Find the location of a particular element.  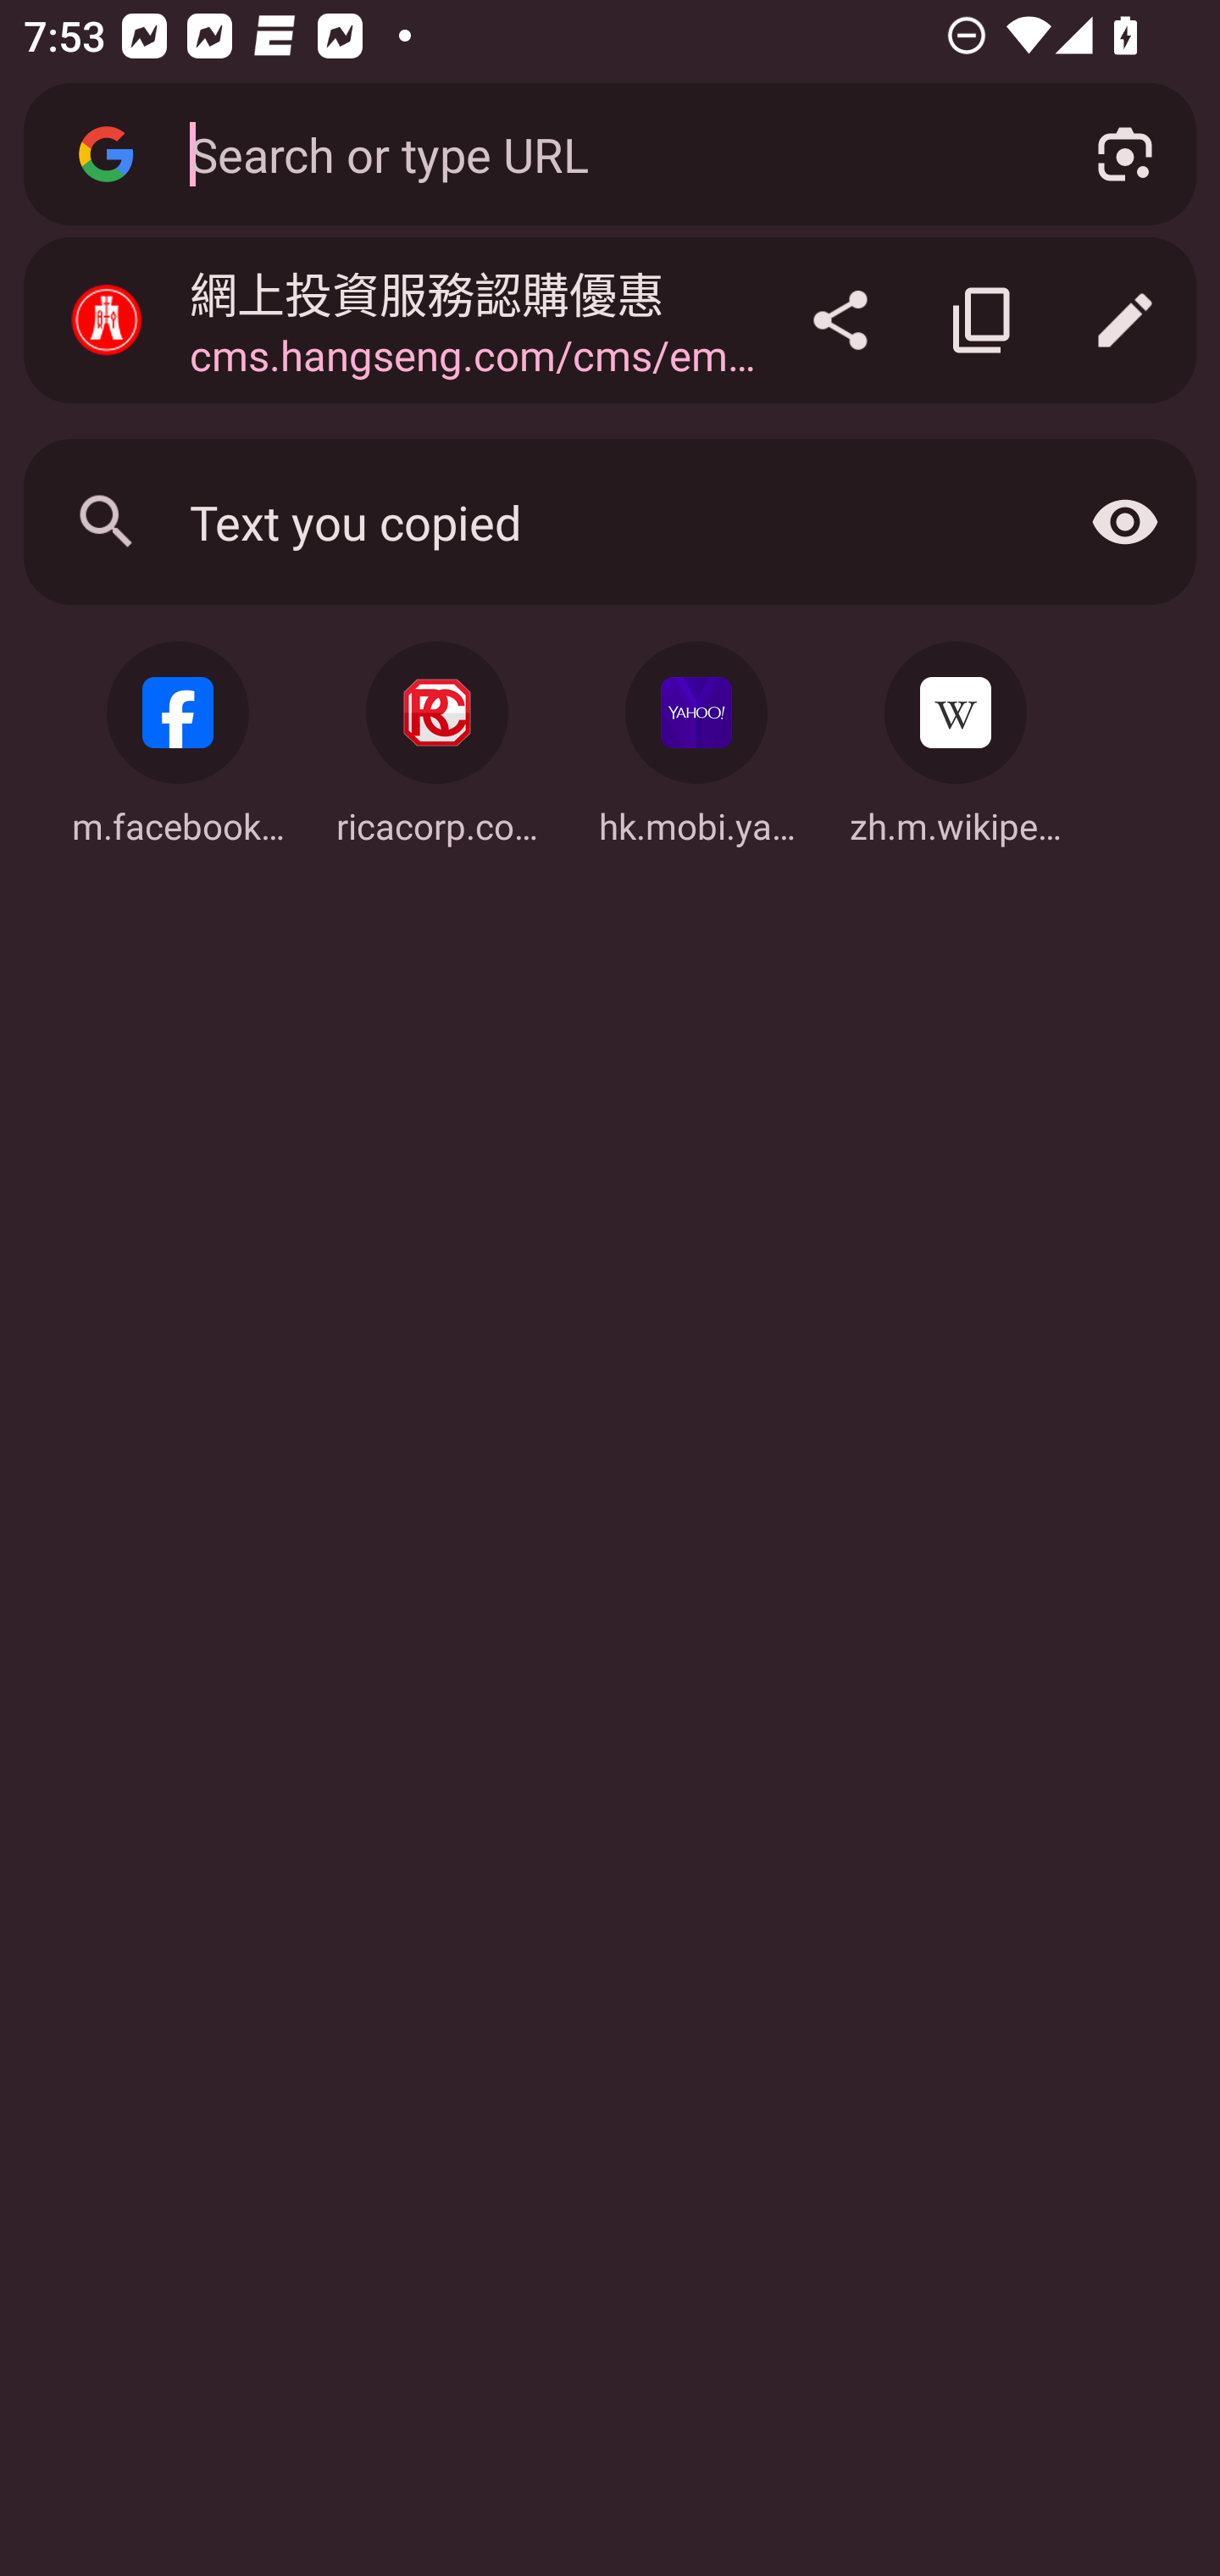

Search with your camera using Google Lens is located at coordinates (1125, 154).